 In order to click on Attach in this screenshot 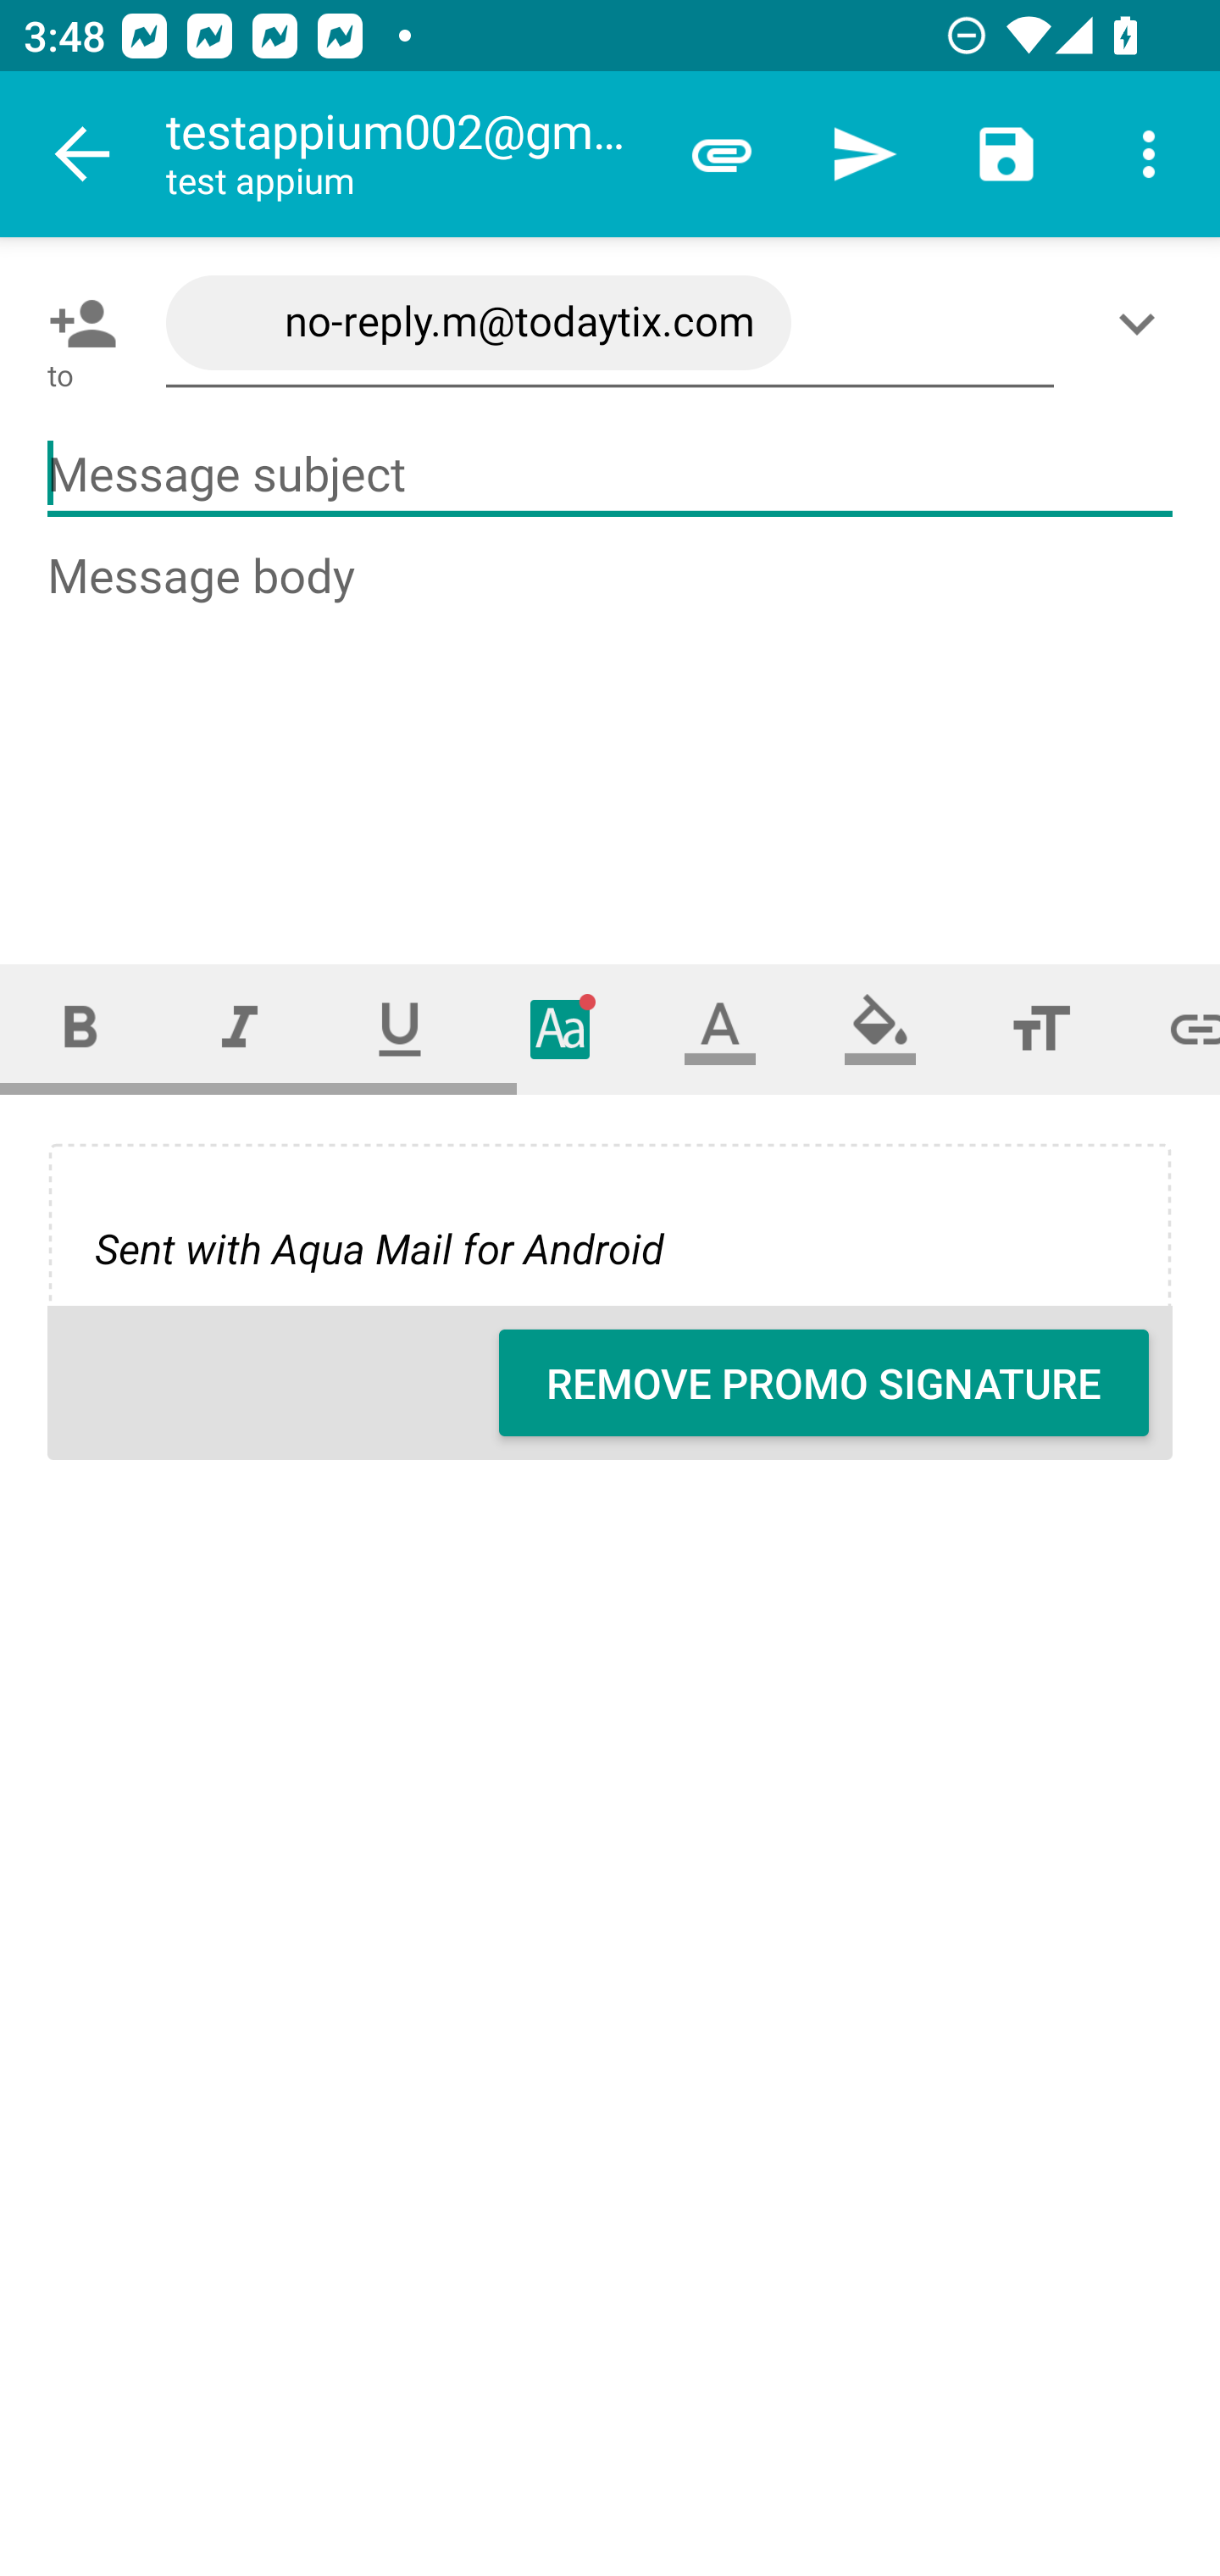, I will do `click(722, 154)`.